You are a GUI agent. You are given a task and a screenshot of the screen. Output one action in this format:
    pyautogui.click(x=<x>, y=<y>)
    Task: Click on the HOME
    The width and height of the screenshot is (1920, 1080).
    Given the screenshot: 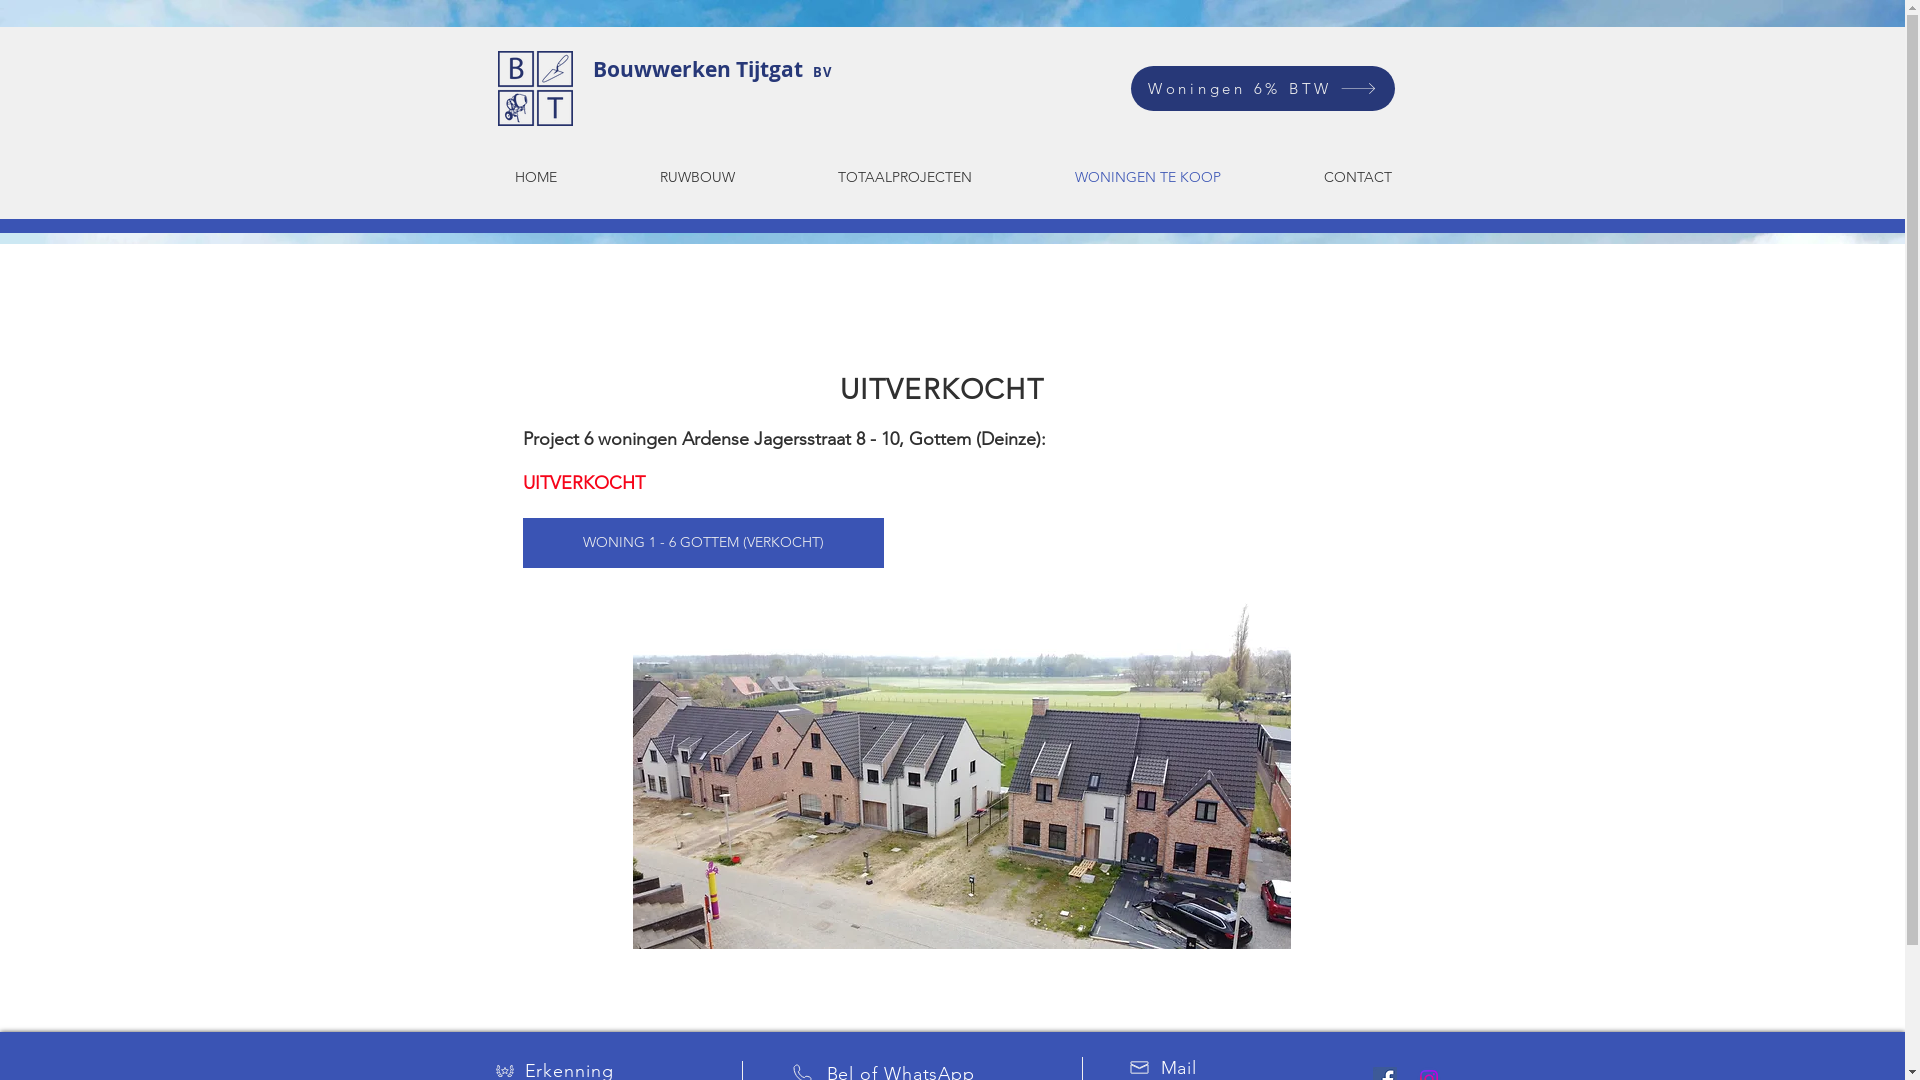 What is the action you would take?
    pyautogui.click(x=535, y=177)
    